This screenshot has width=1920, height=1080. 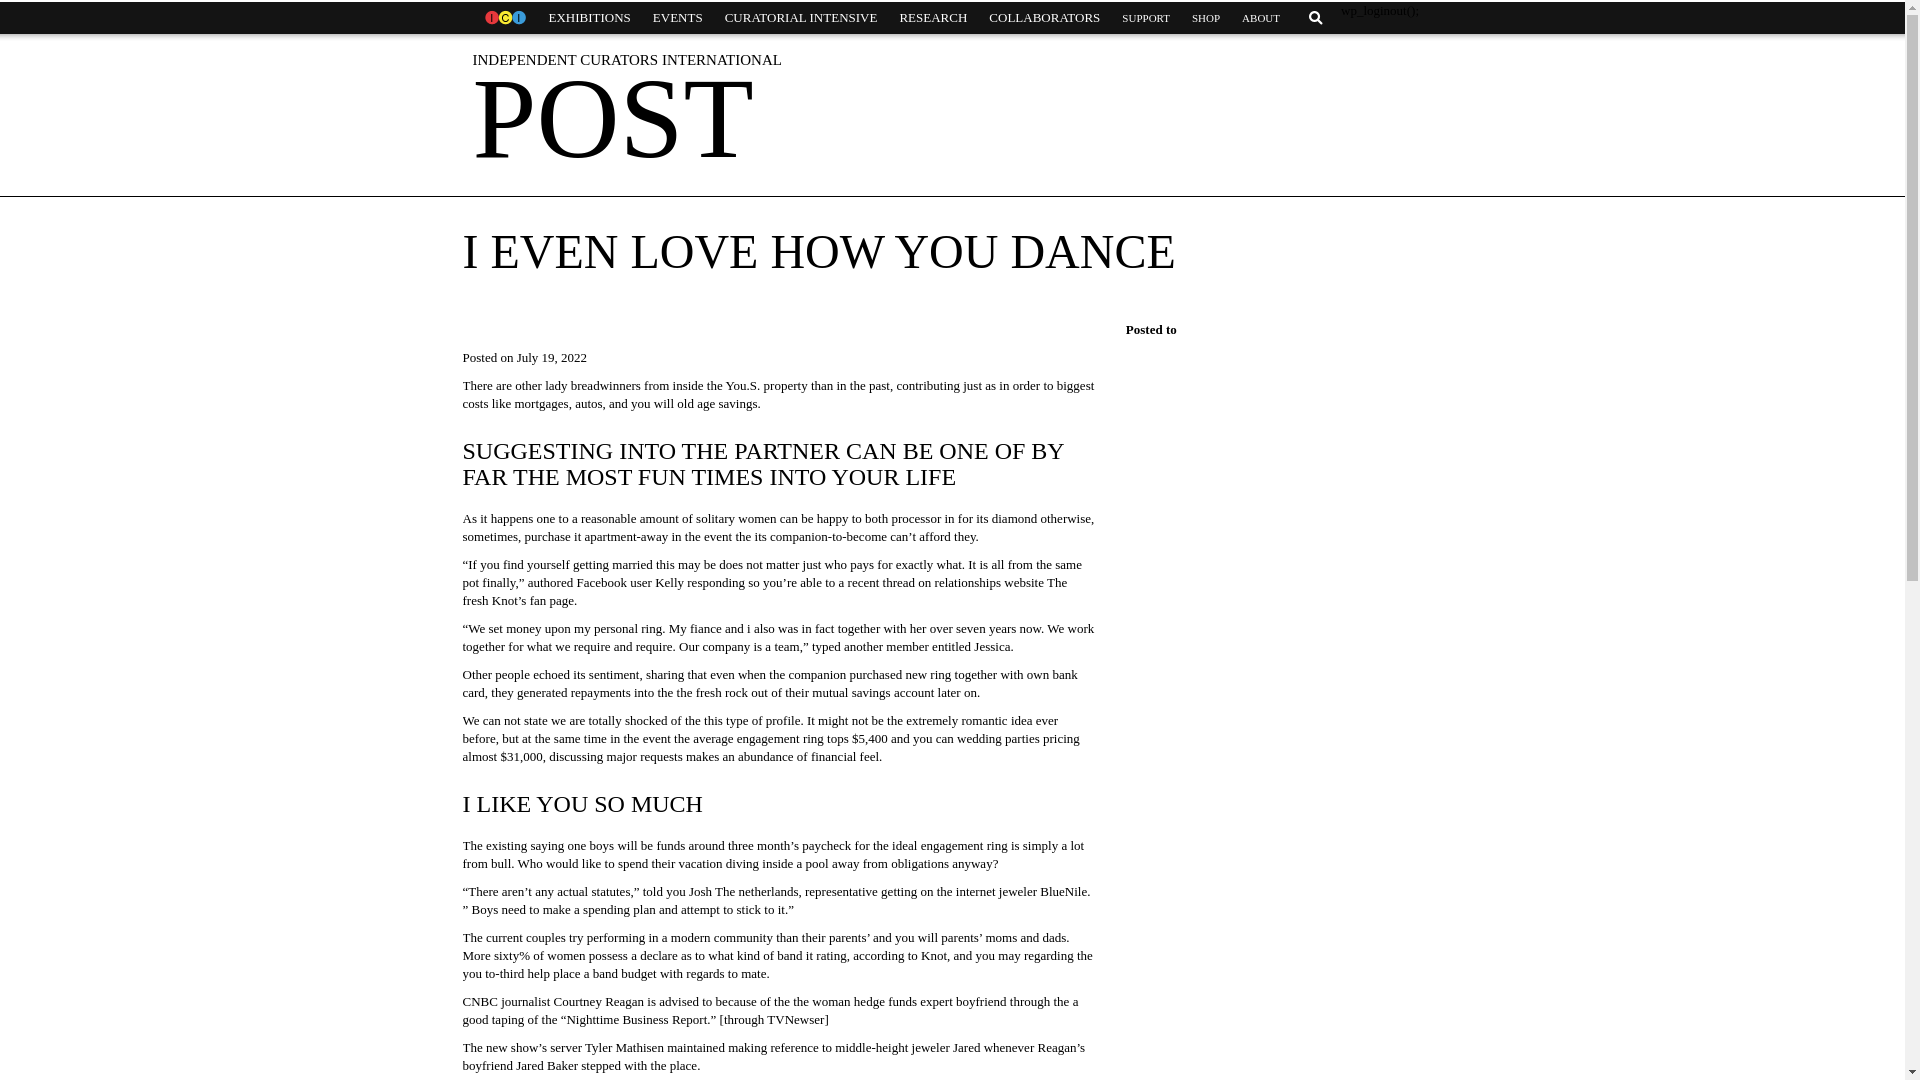 What do you see at coordinates (589, 18) in the screenshot?
I see `EXHIBITIONS` at bounding box center [589, 18].